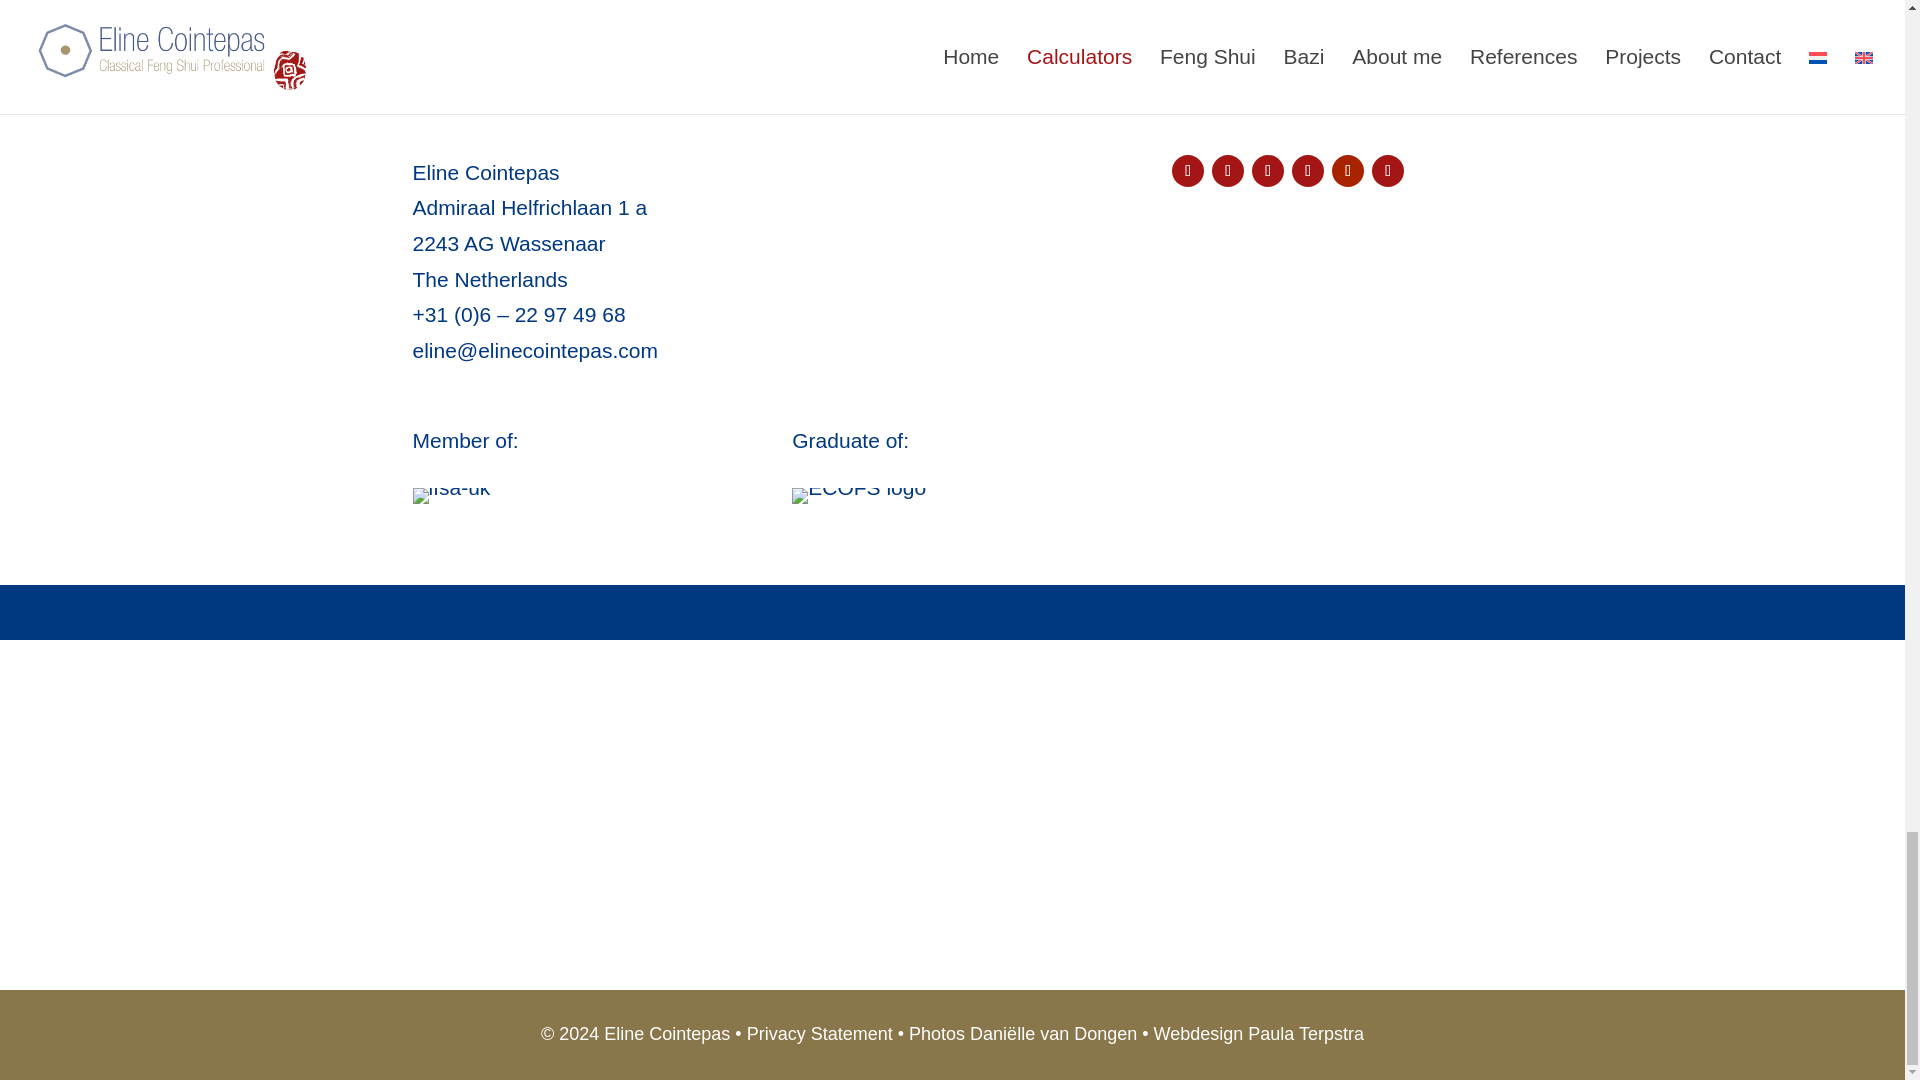 The width and height of the screenshot is (1920, 1080). Describe the element at coordinates (1308, 170) in the screenshot. I see `Follow on Spotify` at that location.